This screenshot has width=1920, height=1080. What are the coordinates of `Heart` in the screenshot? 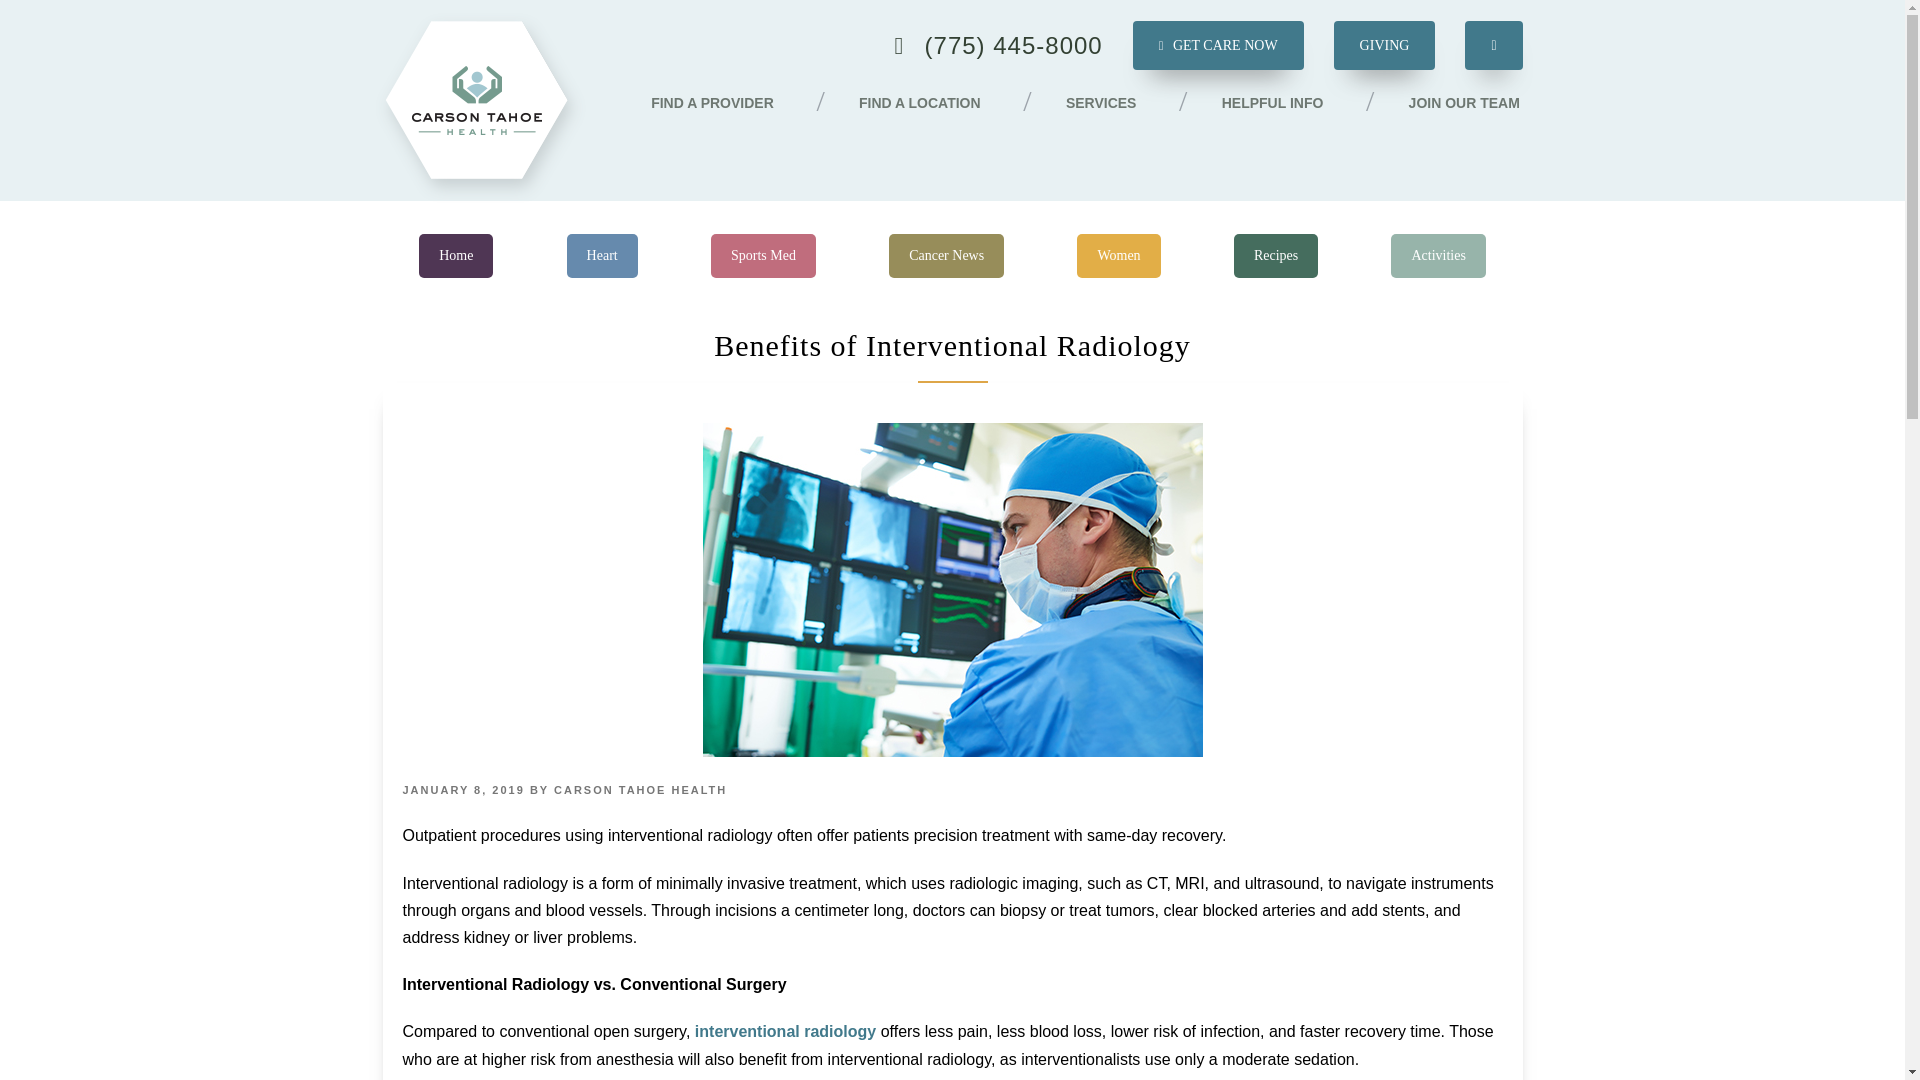 It's located at (602, 256).